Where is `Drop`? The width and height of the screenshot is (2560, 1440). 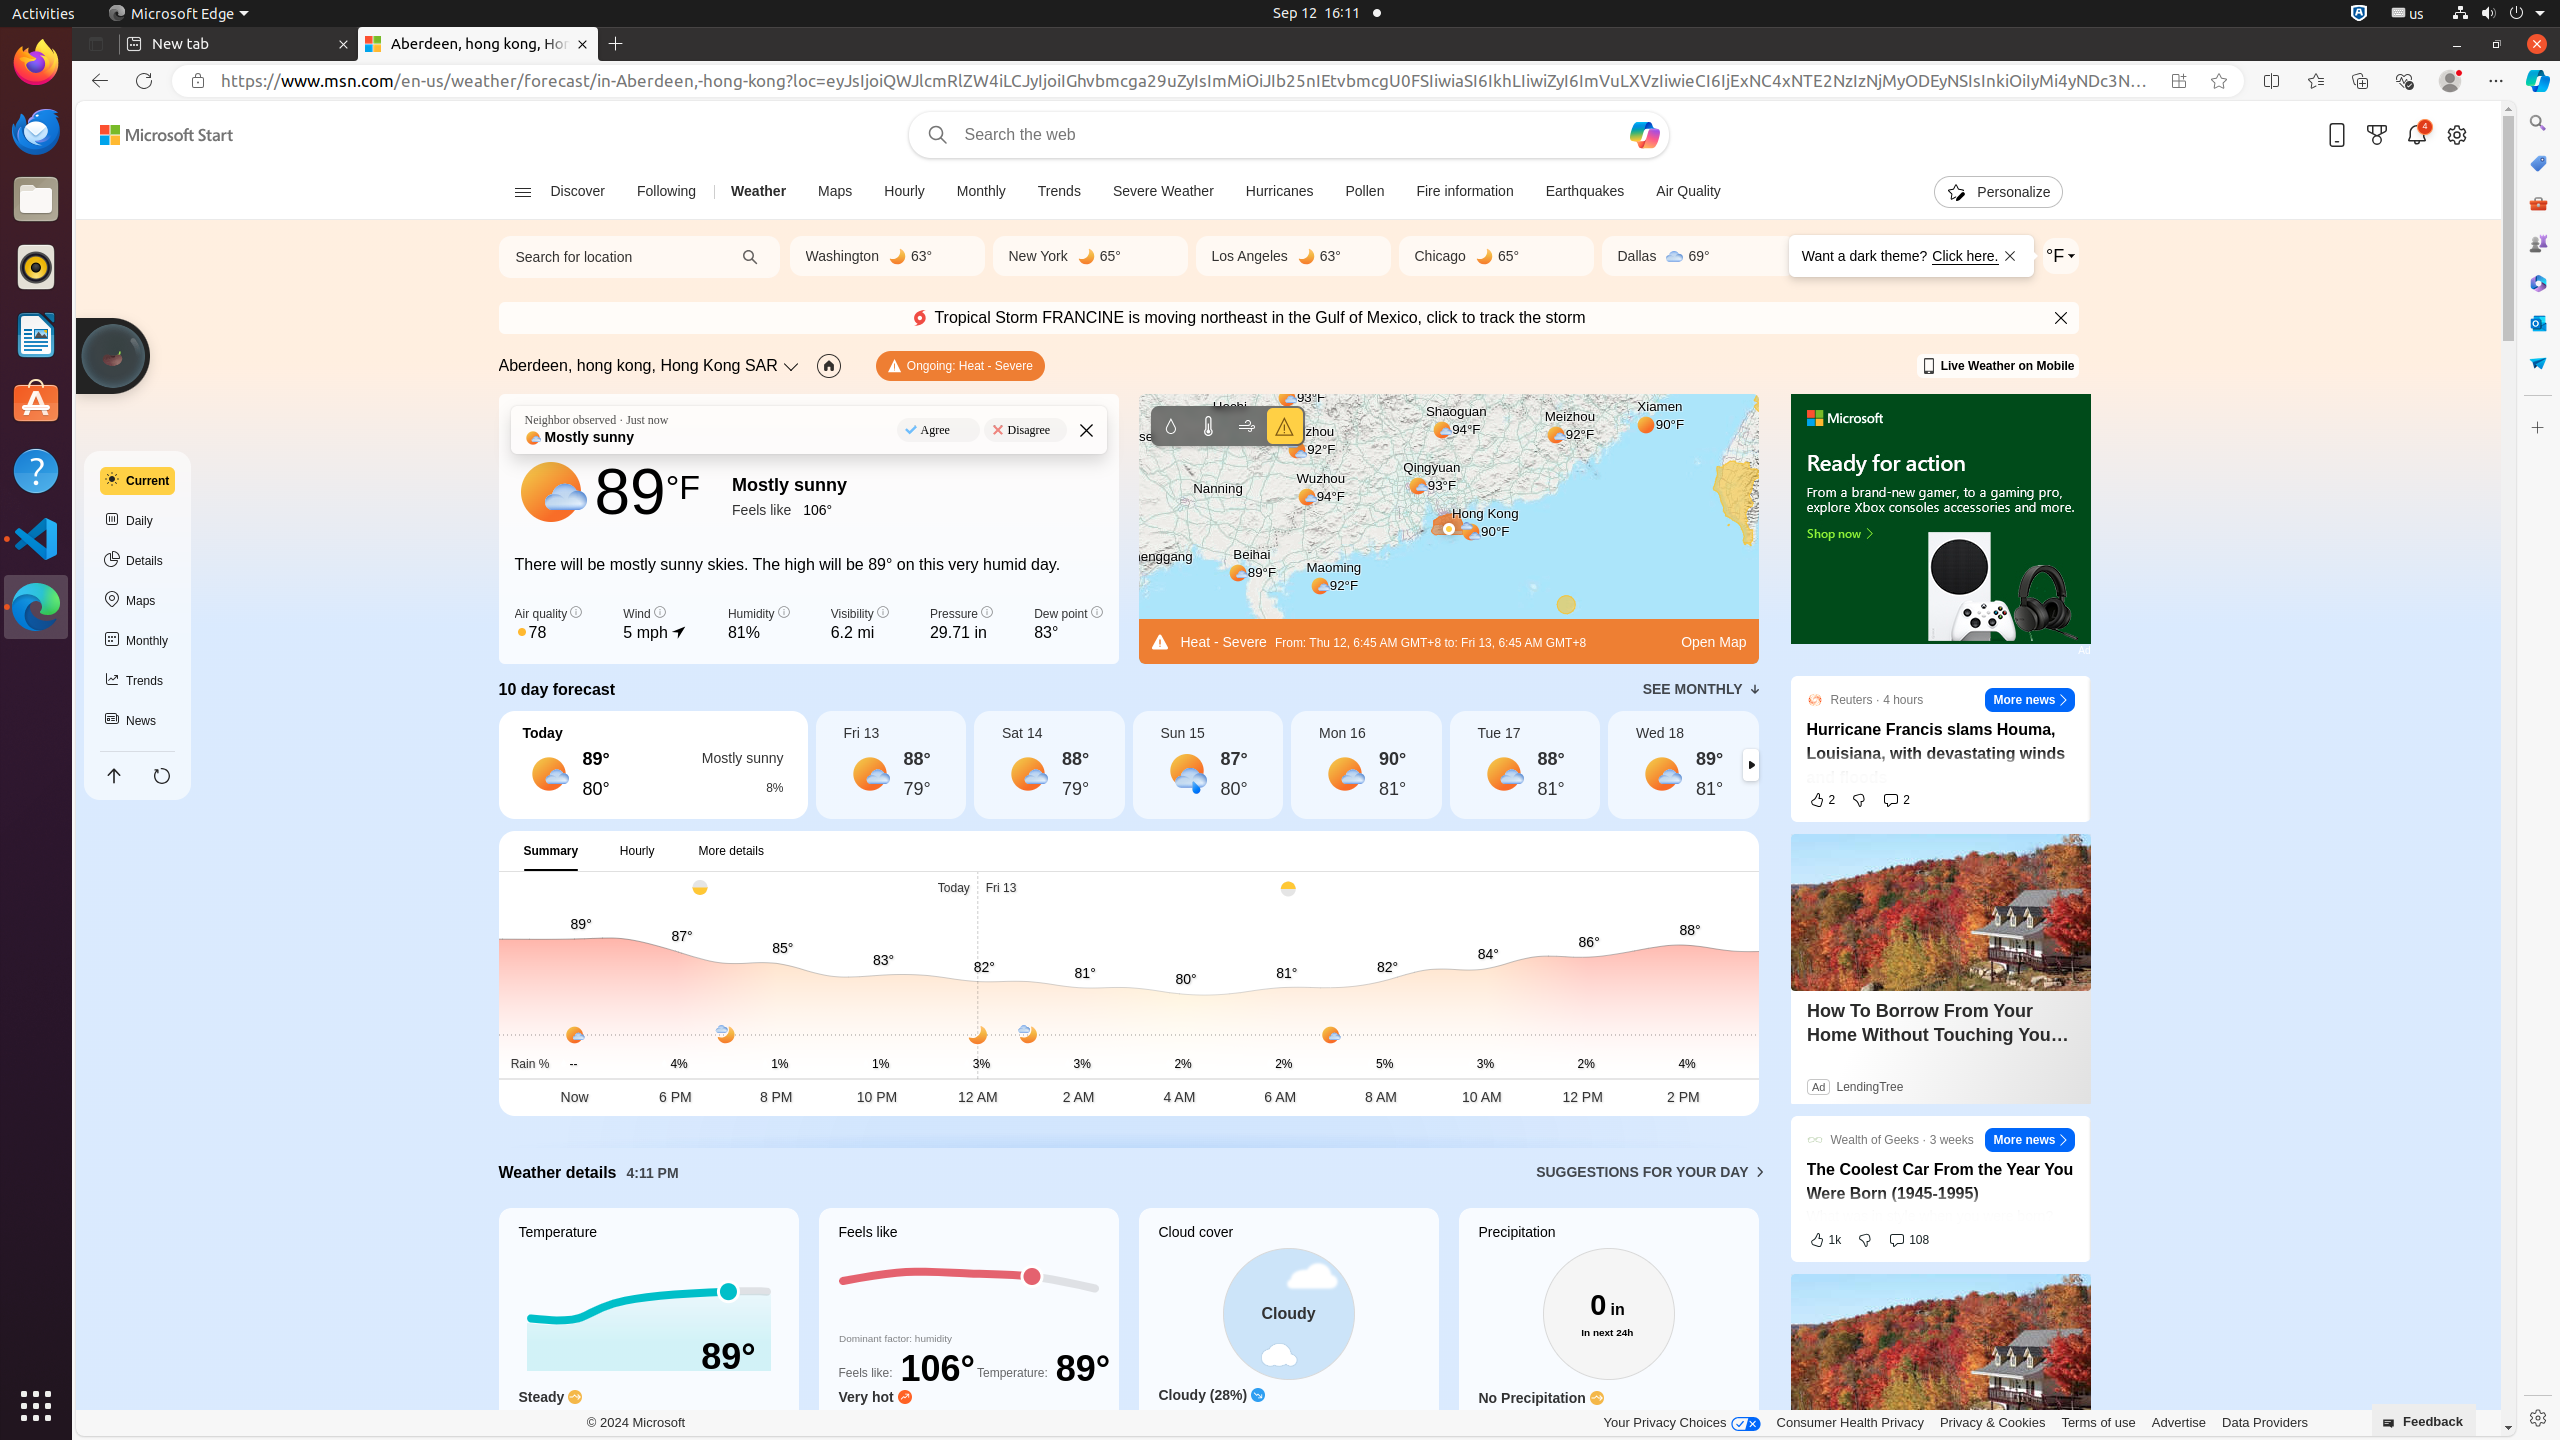
Drop is located at coordinates (2538, 363).